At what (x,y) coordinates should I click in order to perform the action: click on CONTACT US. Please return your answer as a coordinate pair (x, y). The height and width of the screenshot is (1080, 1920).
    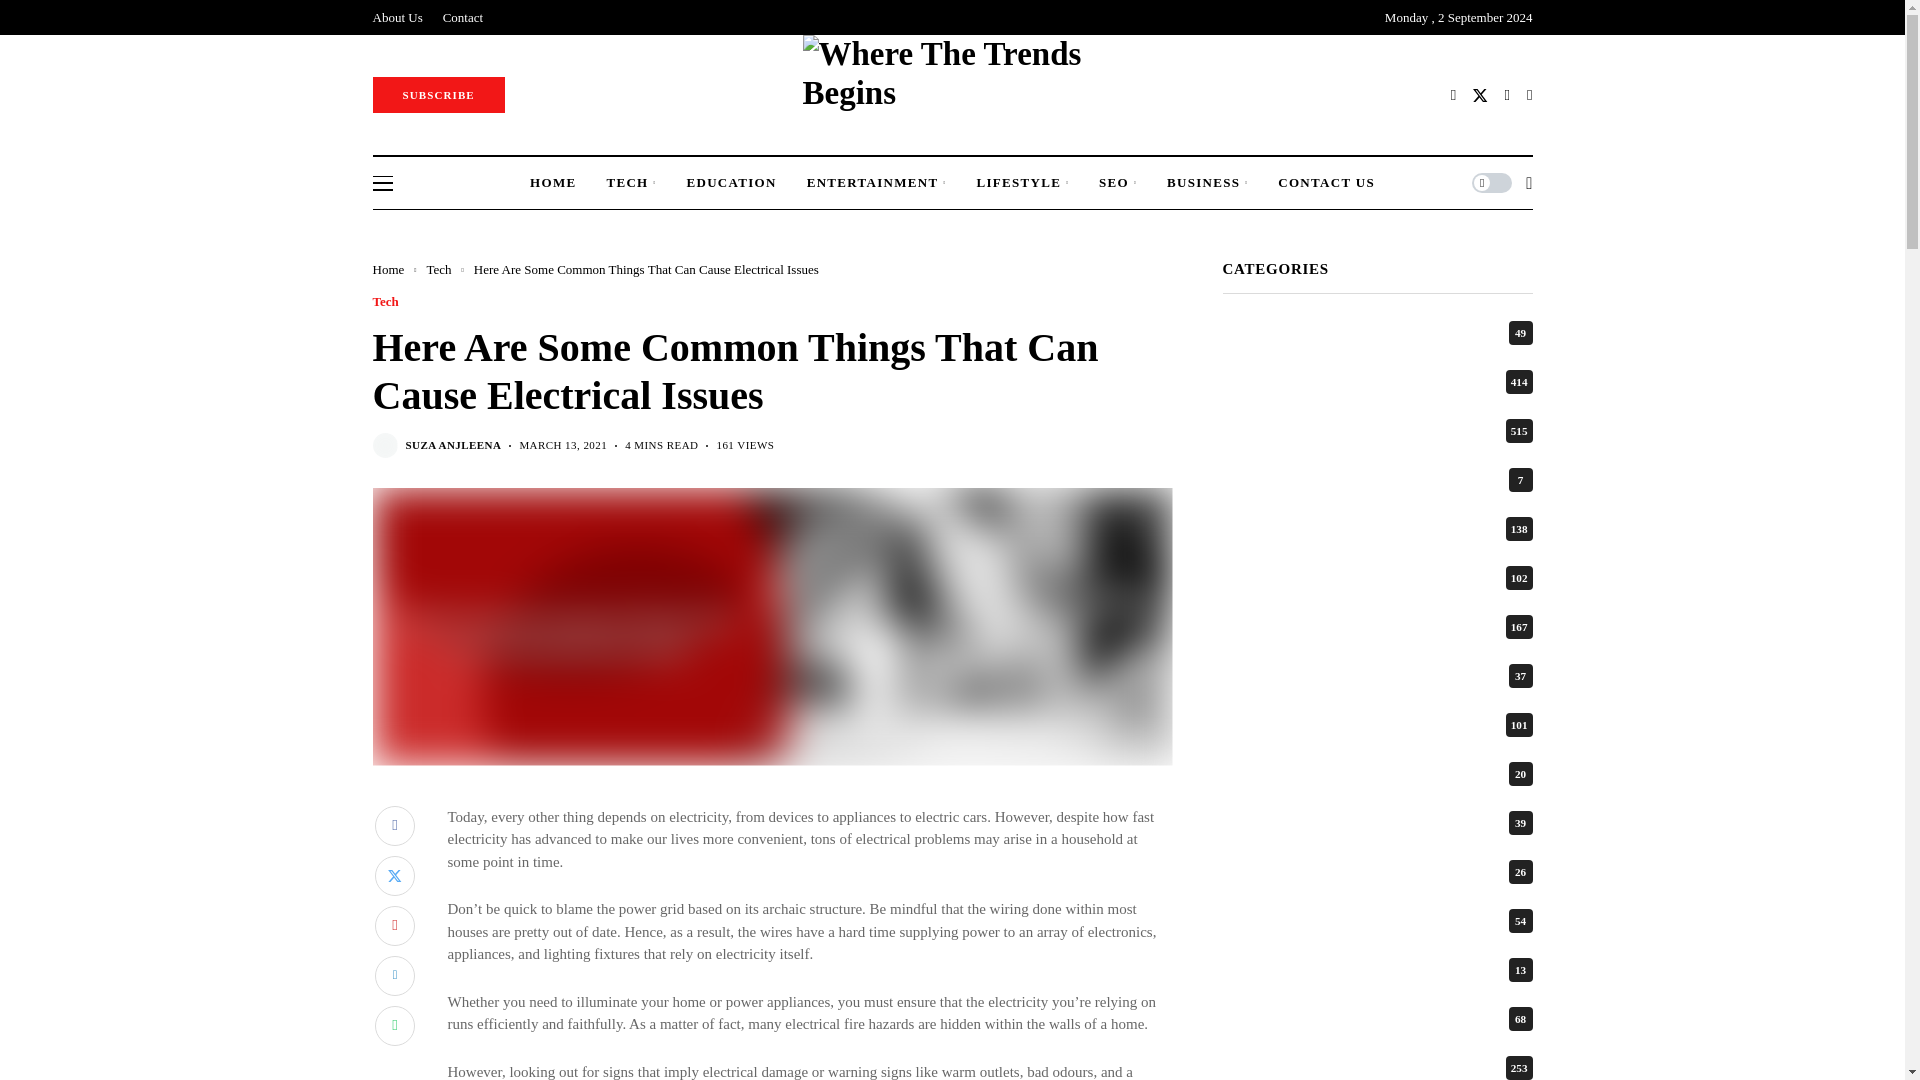
    Looking at the image, I should click on (1326, 182).